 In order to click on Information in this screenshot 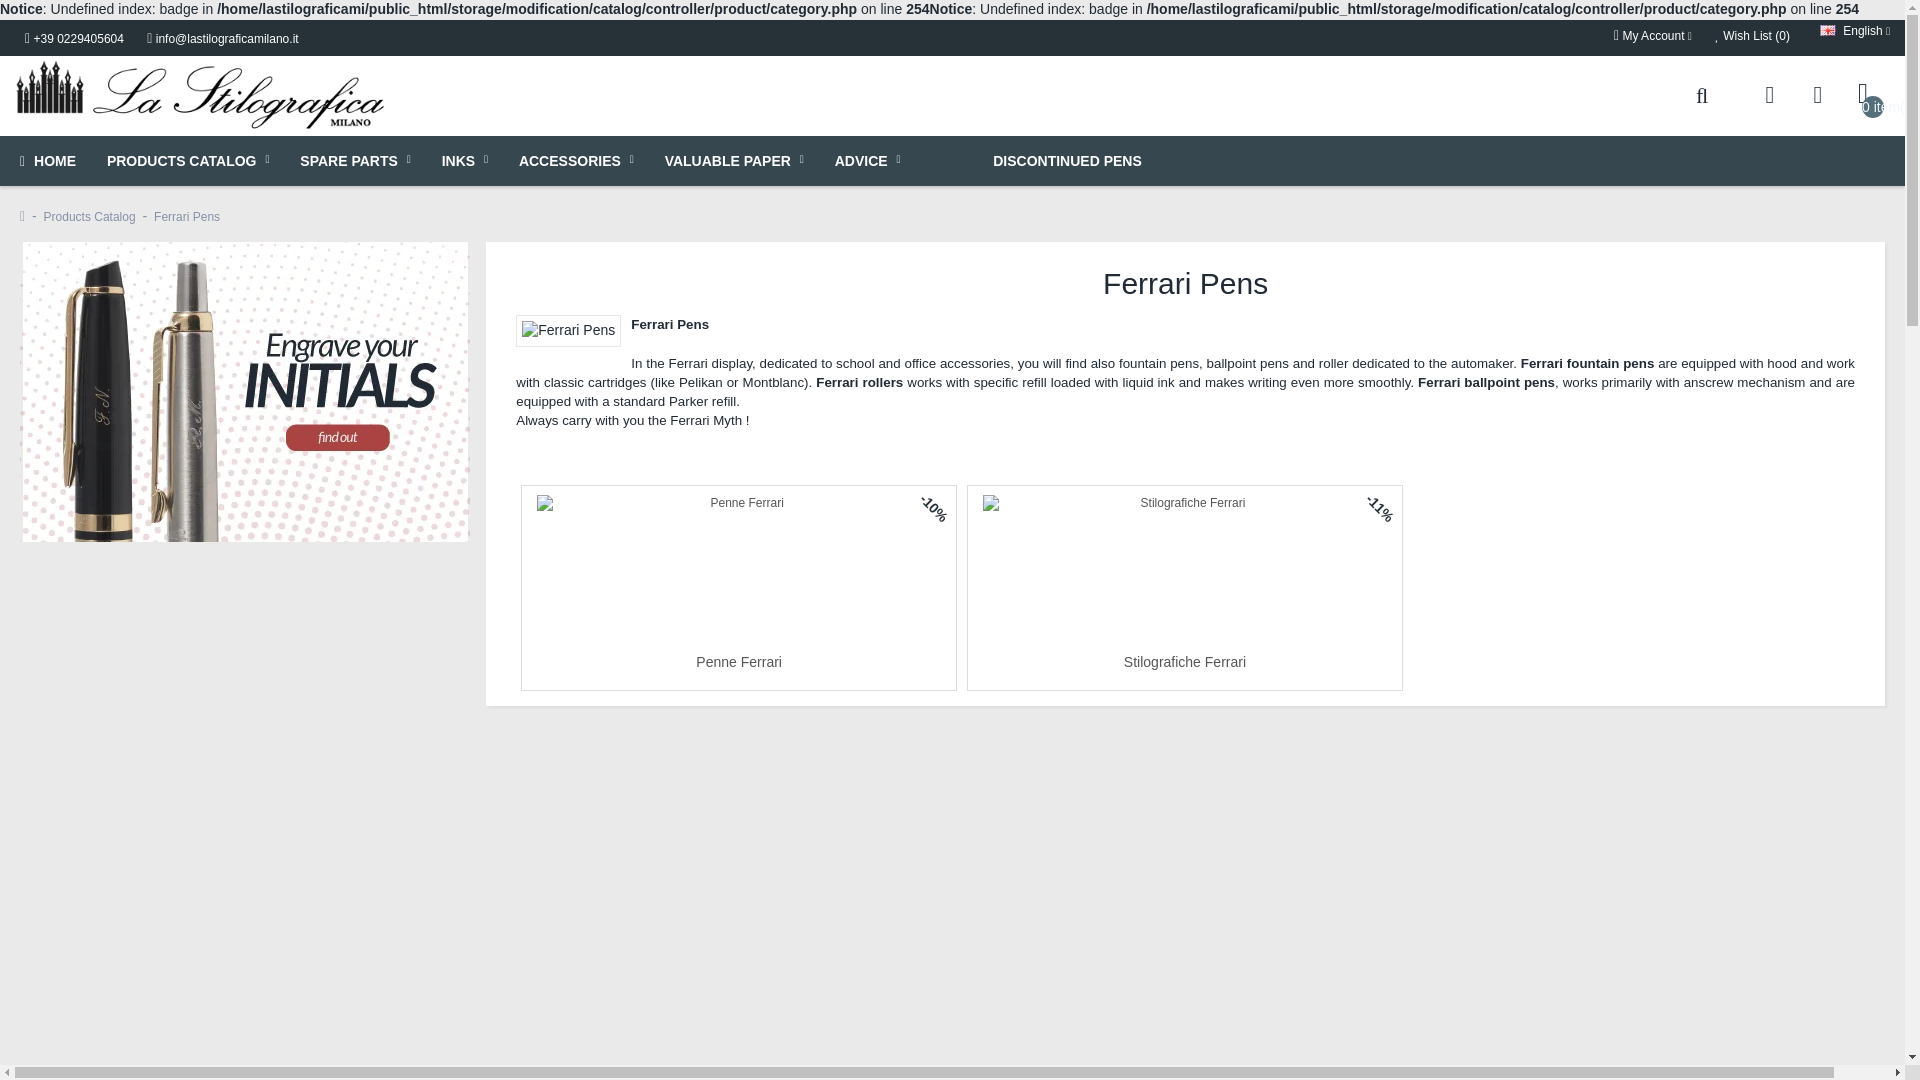, I will do `click(1817, 95)`.